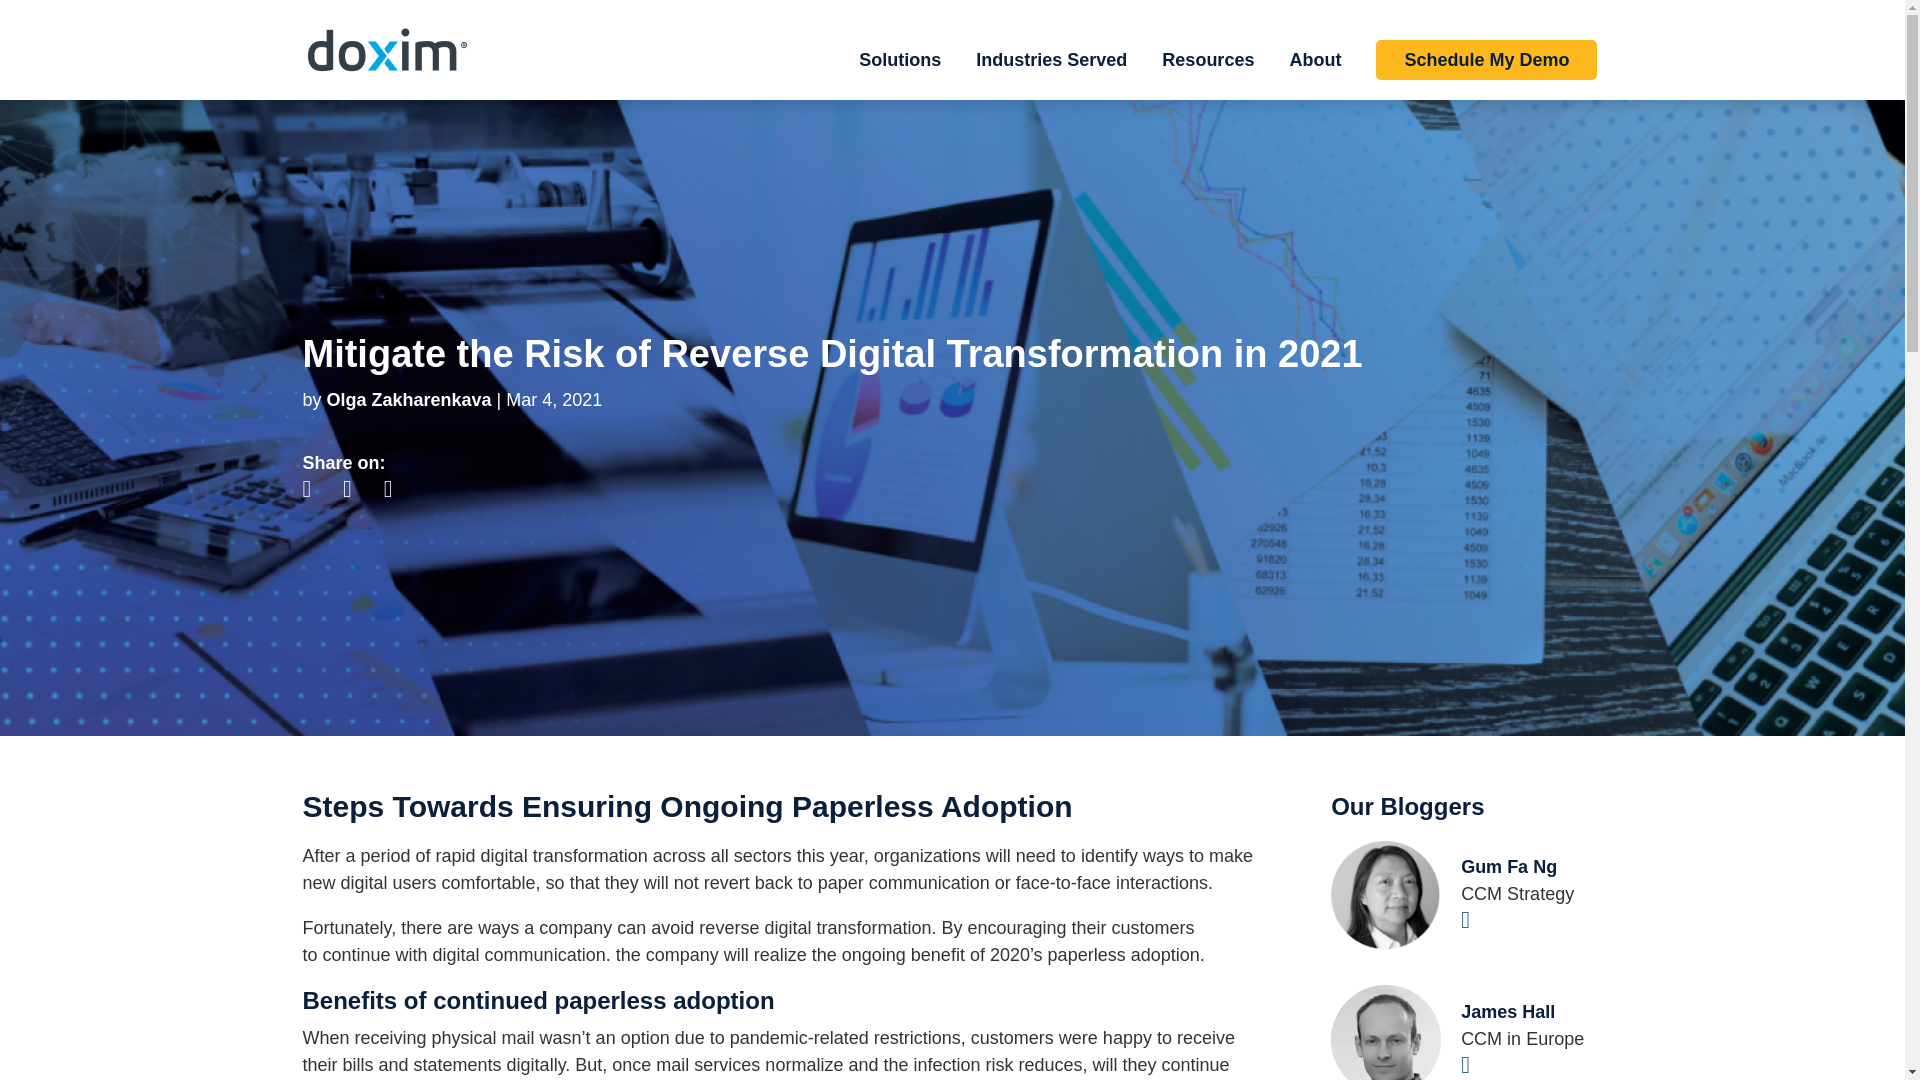  Describe the element at coordinates (1051, 76) in the screenshot. I see `Industries Served` at that location.